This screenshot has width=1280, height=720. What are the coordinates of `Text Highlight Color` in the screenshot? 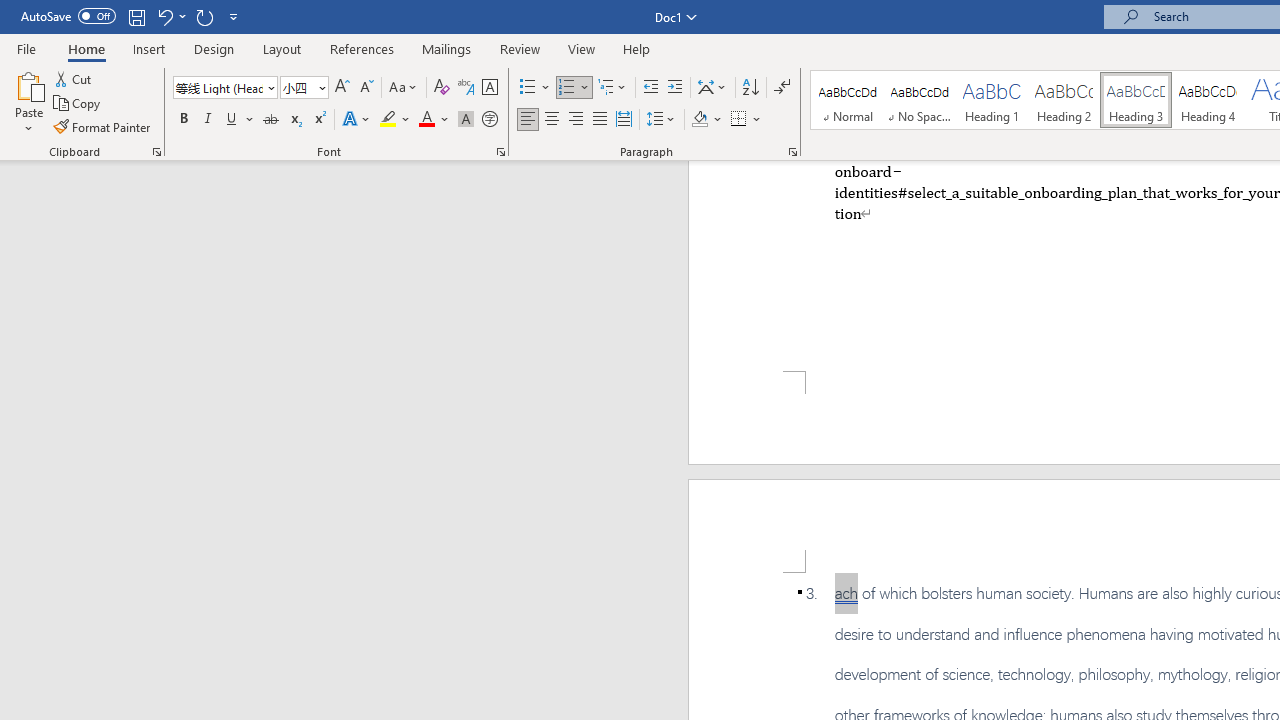 It's located at (395, 120).